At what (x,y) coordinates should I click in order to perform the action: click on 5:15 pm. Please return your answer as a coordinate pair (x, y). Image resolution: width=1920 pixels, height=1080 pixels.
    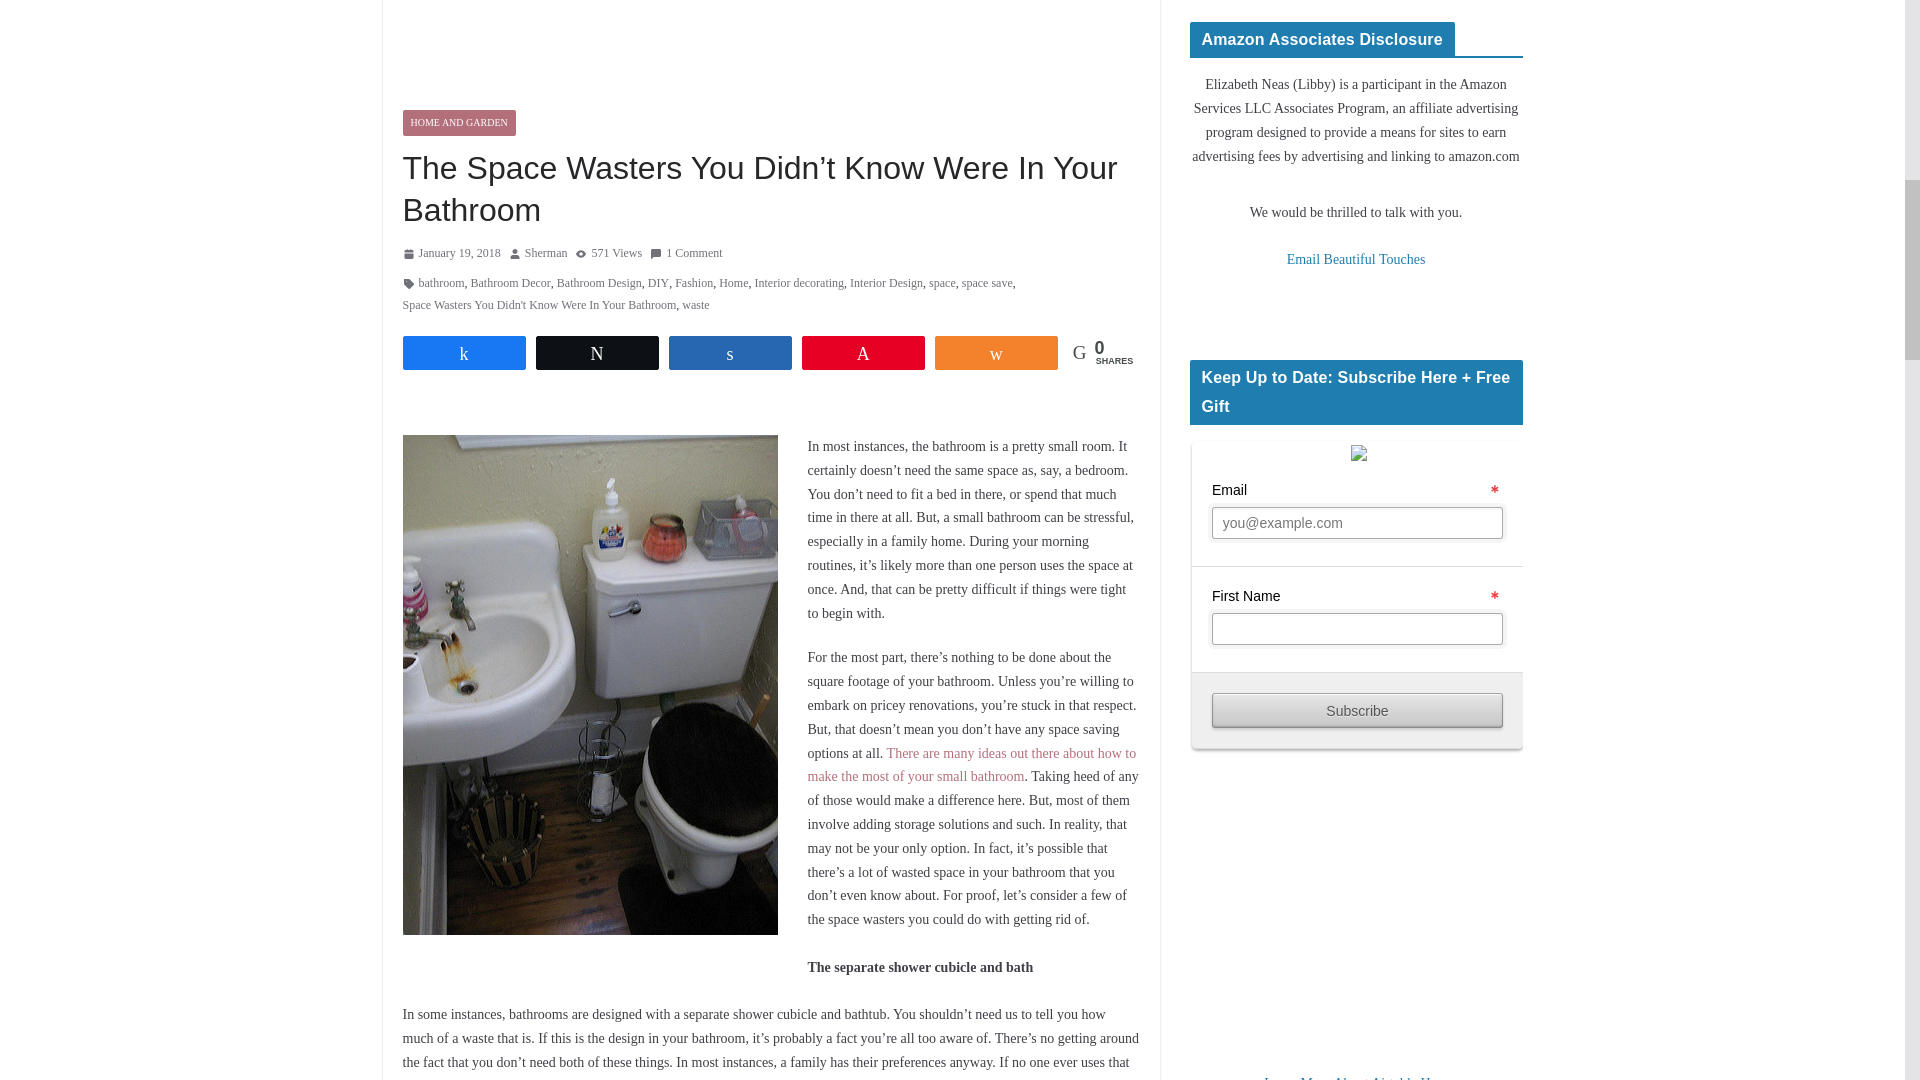
    Looking at the image, I should click on (450, 254).